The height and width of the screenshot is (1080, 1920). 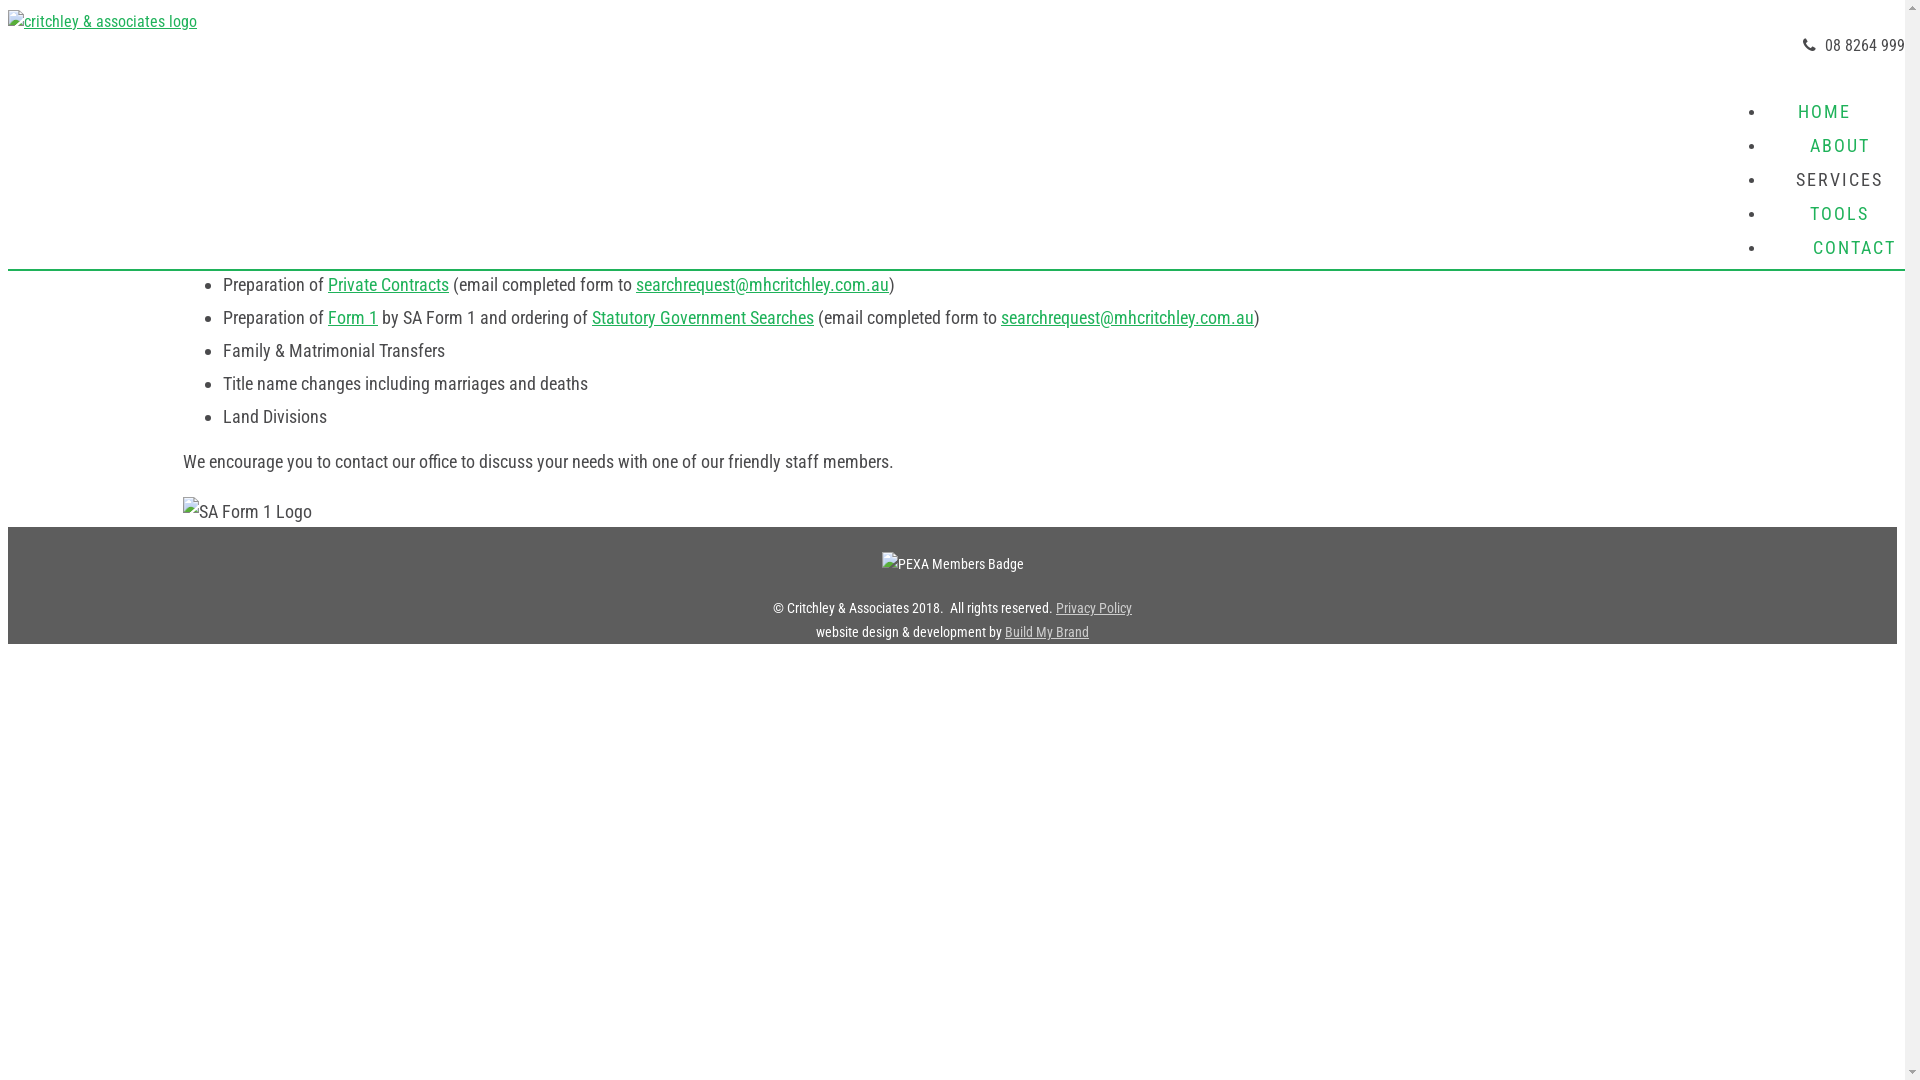 What do you see at coordinates (353, 318) in the screenshot?
I see `Form 1` at bounding box center [353, 318].